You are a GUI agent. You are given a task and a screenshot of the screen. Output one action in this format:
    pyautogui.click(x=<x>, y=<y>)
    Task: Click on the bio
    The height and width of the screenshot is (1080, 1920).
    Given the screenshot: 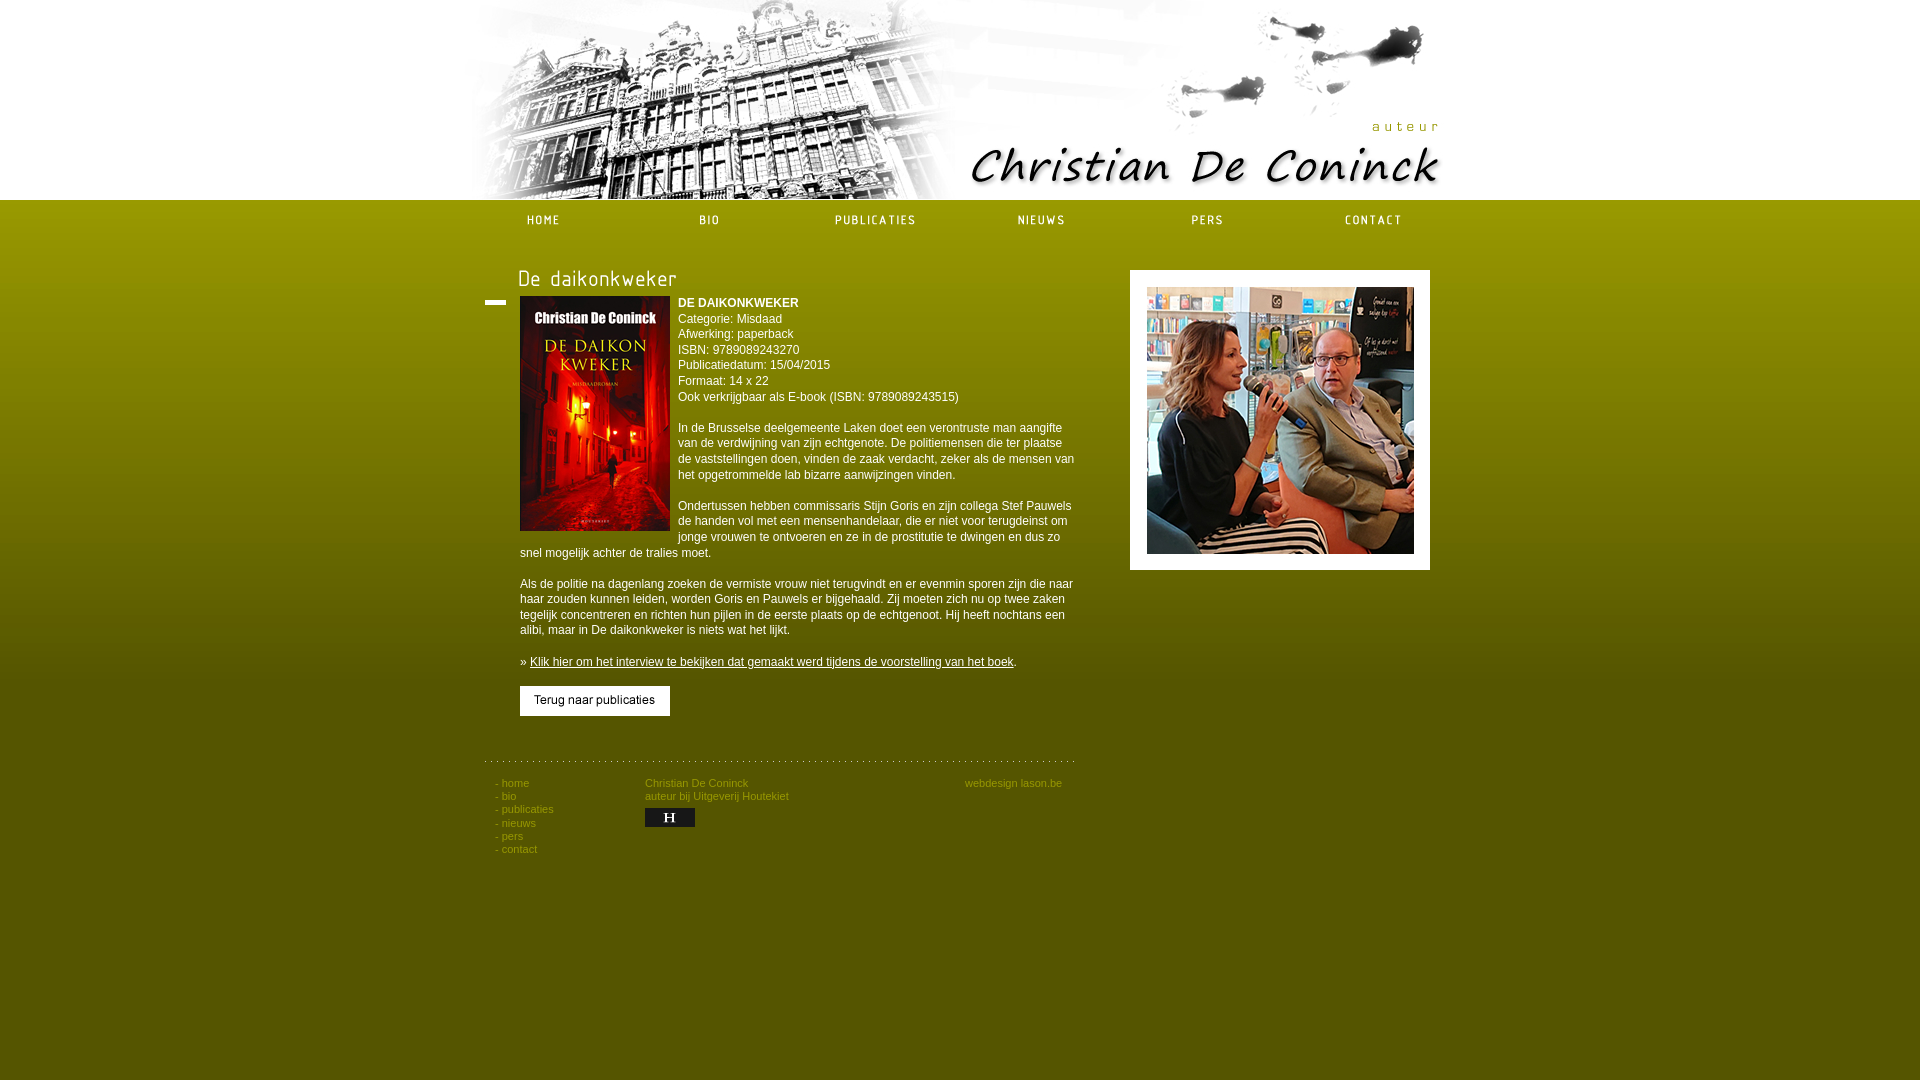 What is the action you would take?
    pyautogui.click(x=510, y=796)
    